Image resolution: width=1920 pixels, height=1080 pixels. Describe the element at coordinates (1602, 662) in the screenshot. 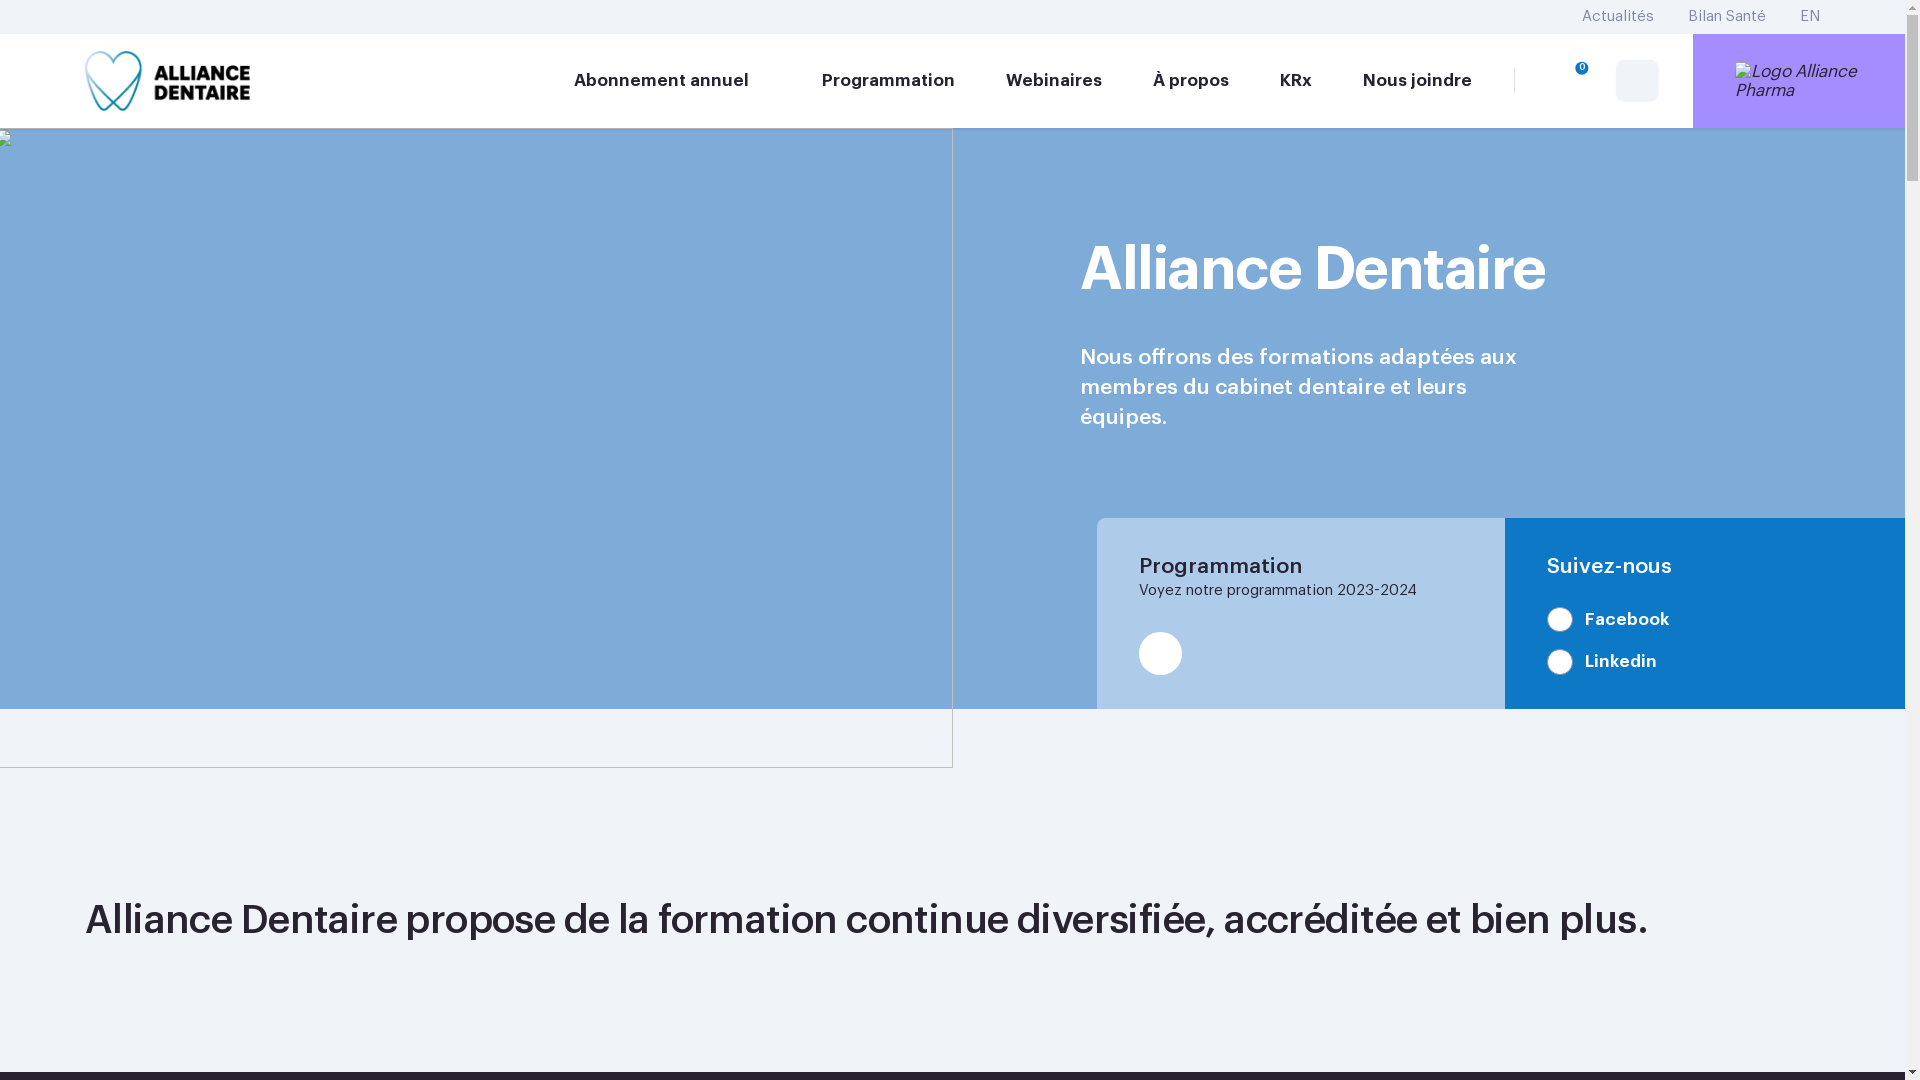

I see `Linkedin` at that location.